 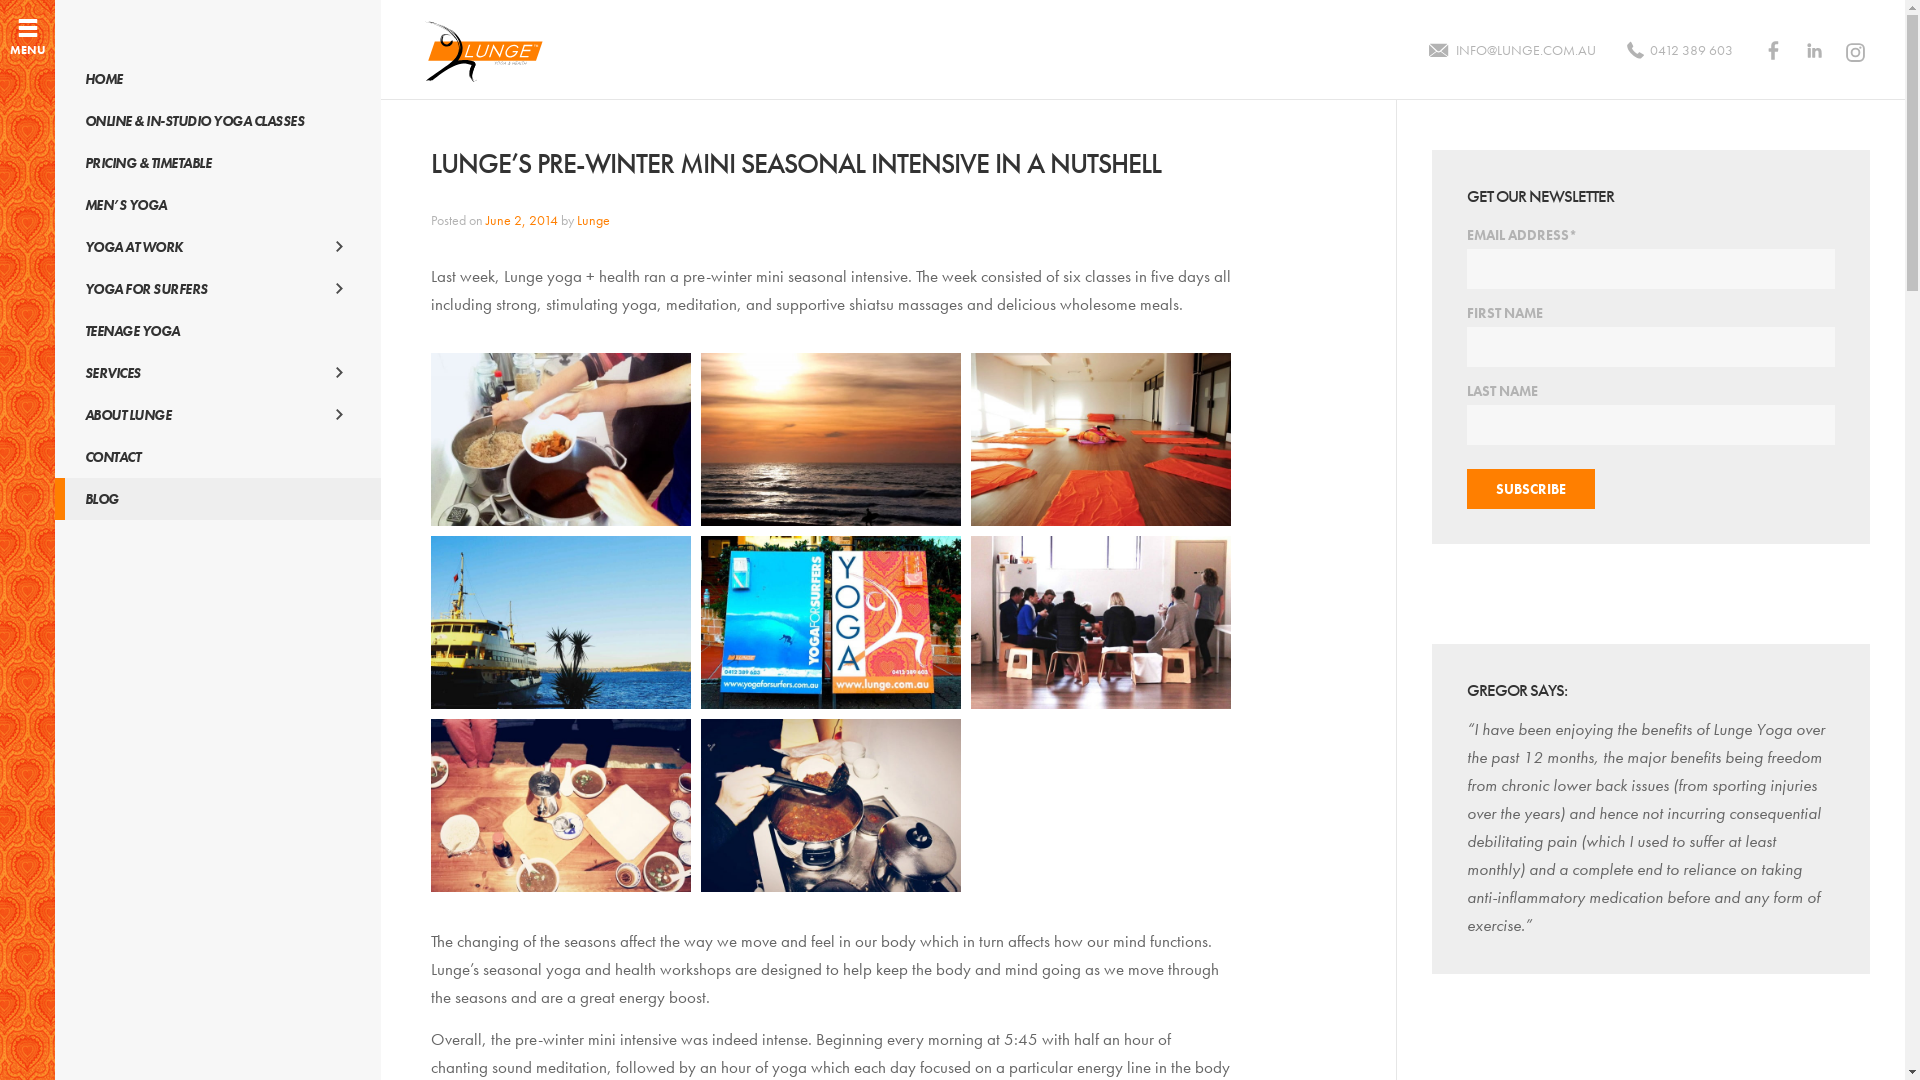 What do you see at coordinates (522, 220) in the screenshot?
I see `June 2, 2014` at bounding box center [522, 220].